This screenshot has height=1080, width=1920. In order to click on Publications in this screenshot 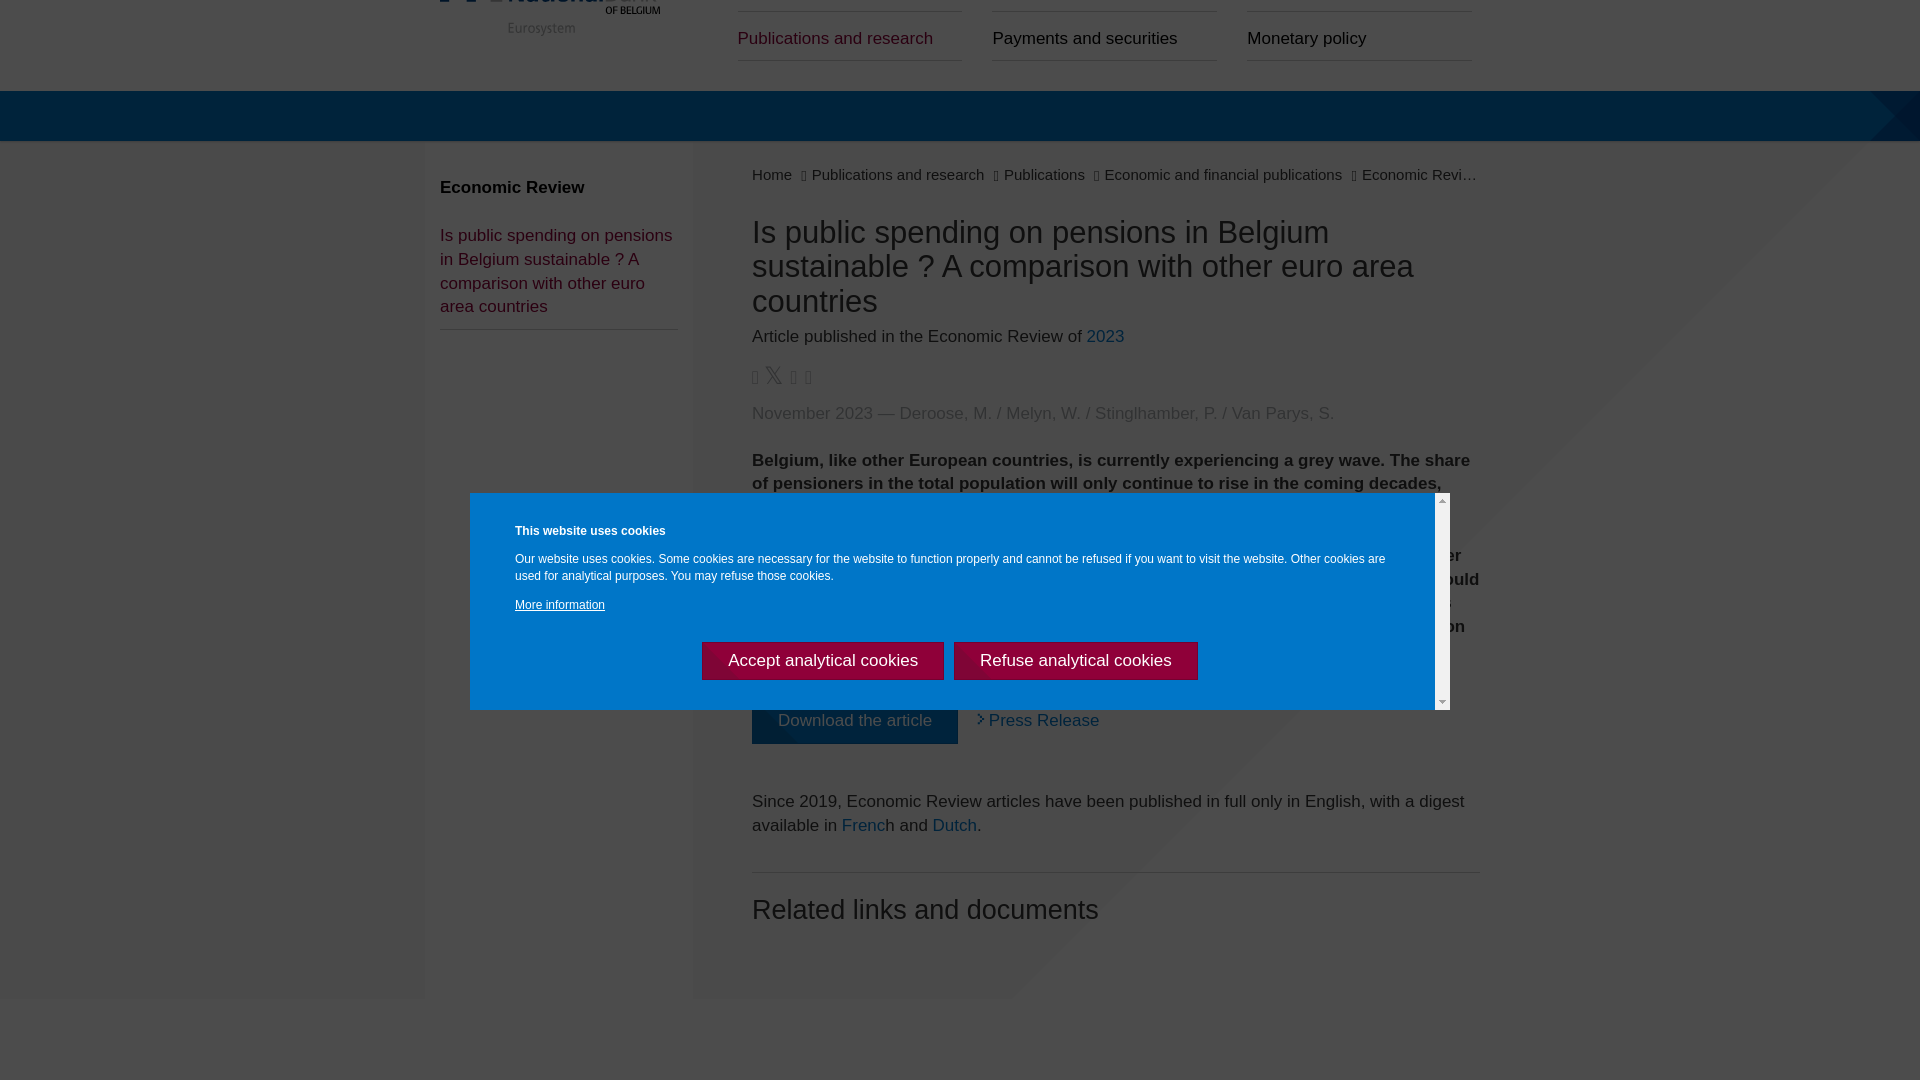, I will do `click(1036, 174)`.